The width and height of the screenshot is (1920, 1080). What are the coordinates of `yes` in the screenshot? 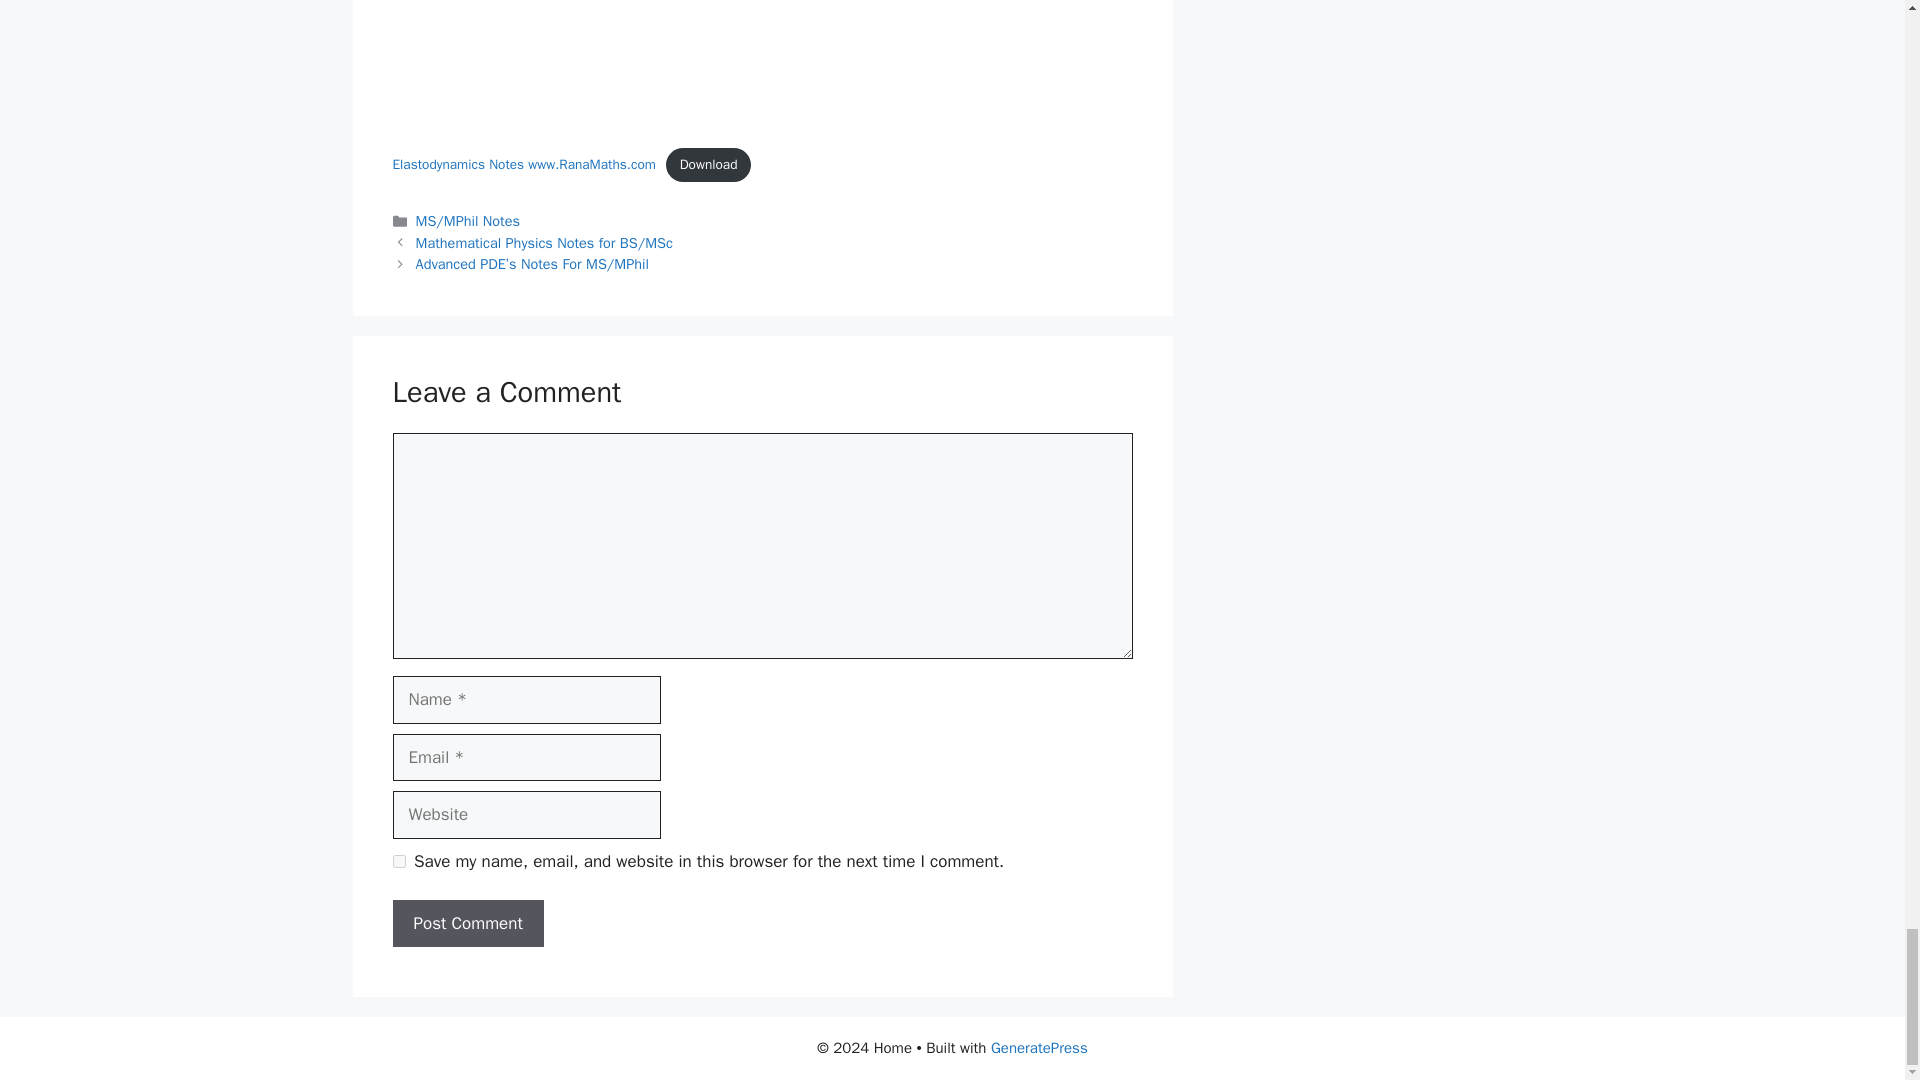 It's located at (398, 862).